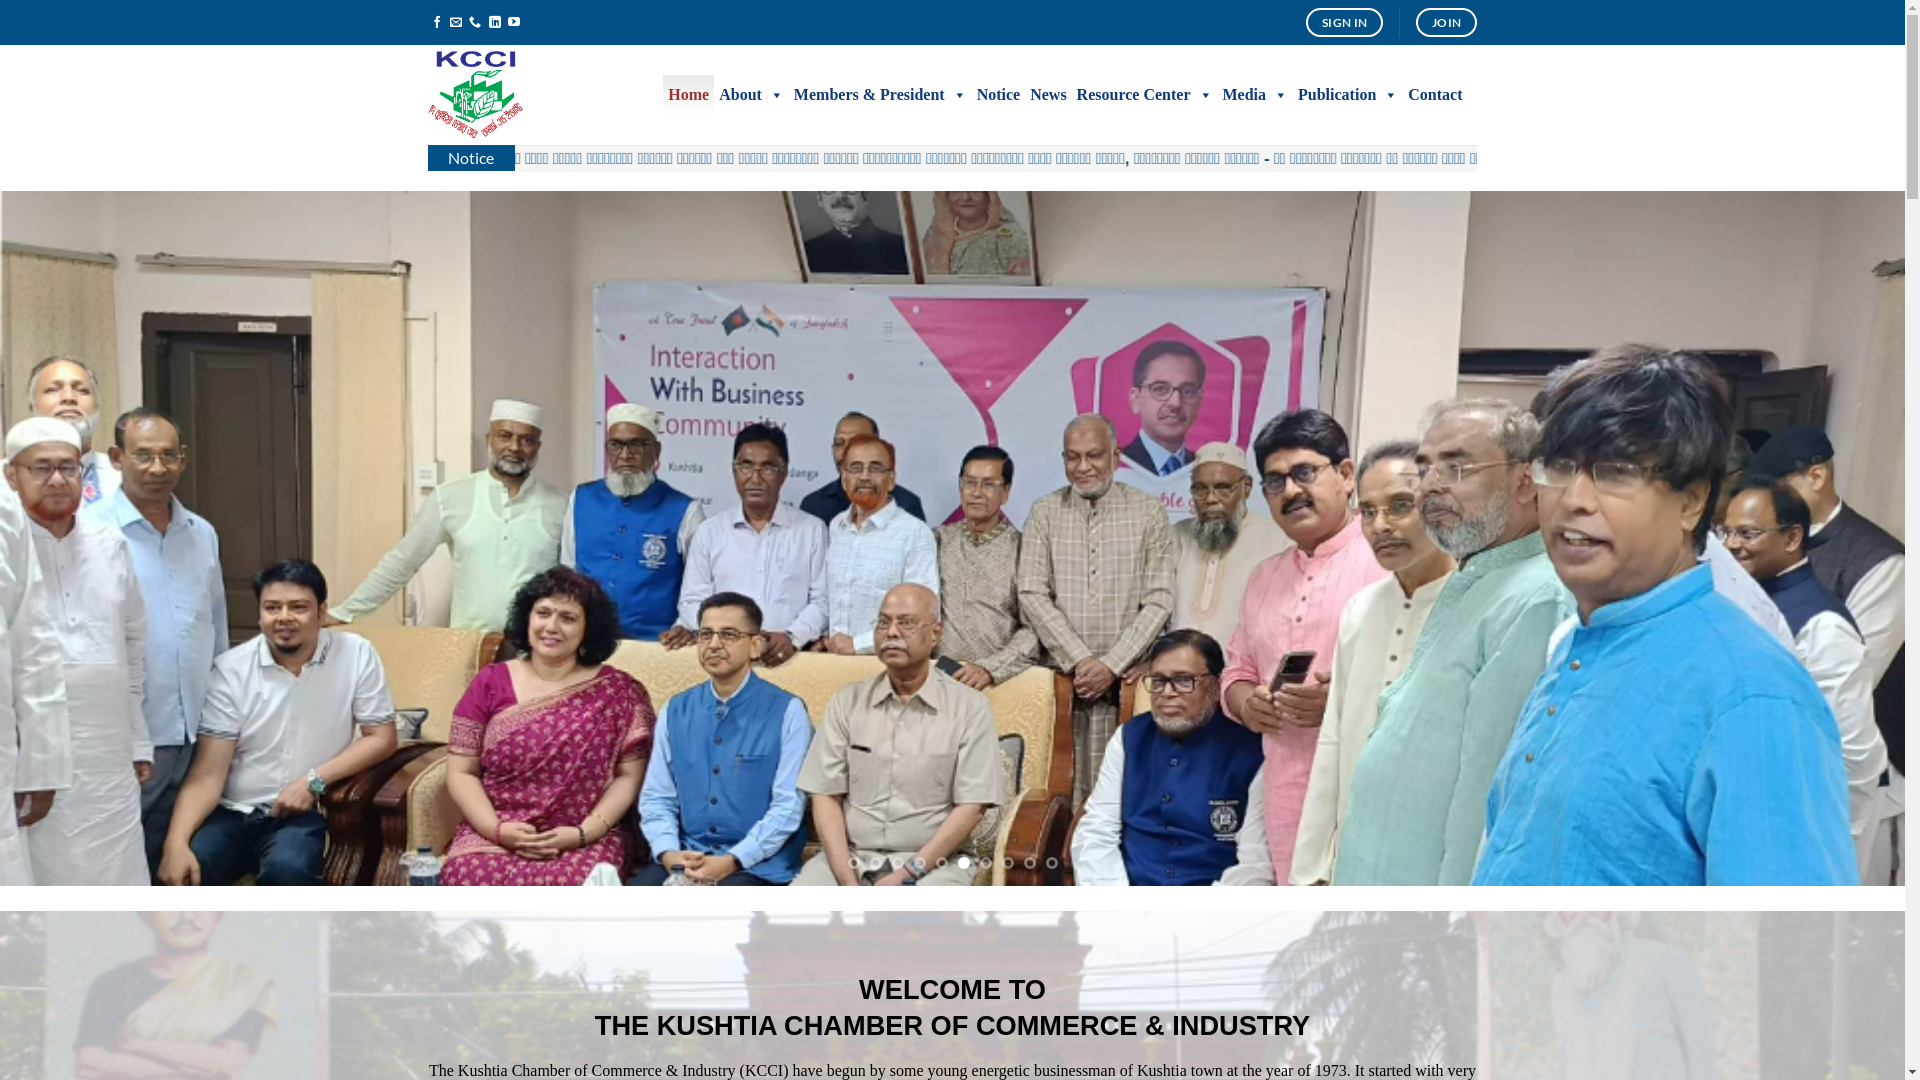  What do you see at coordinates (1145, 95) in the screenshot?
I see `Resource Center` at bounding box center [1145, 95].